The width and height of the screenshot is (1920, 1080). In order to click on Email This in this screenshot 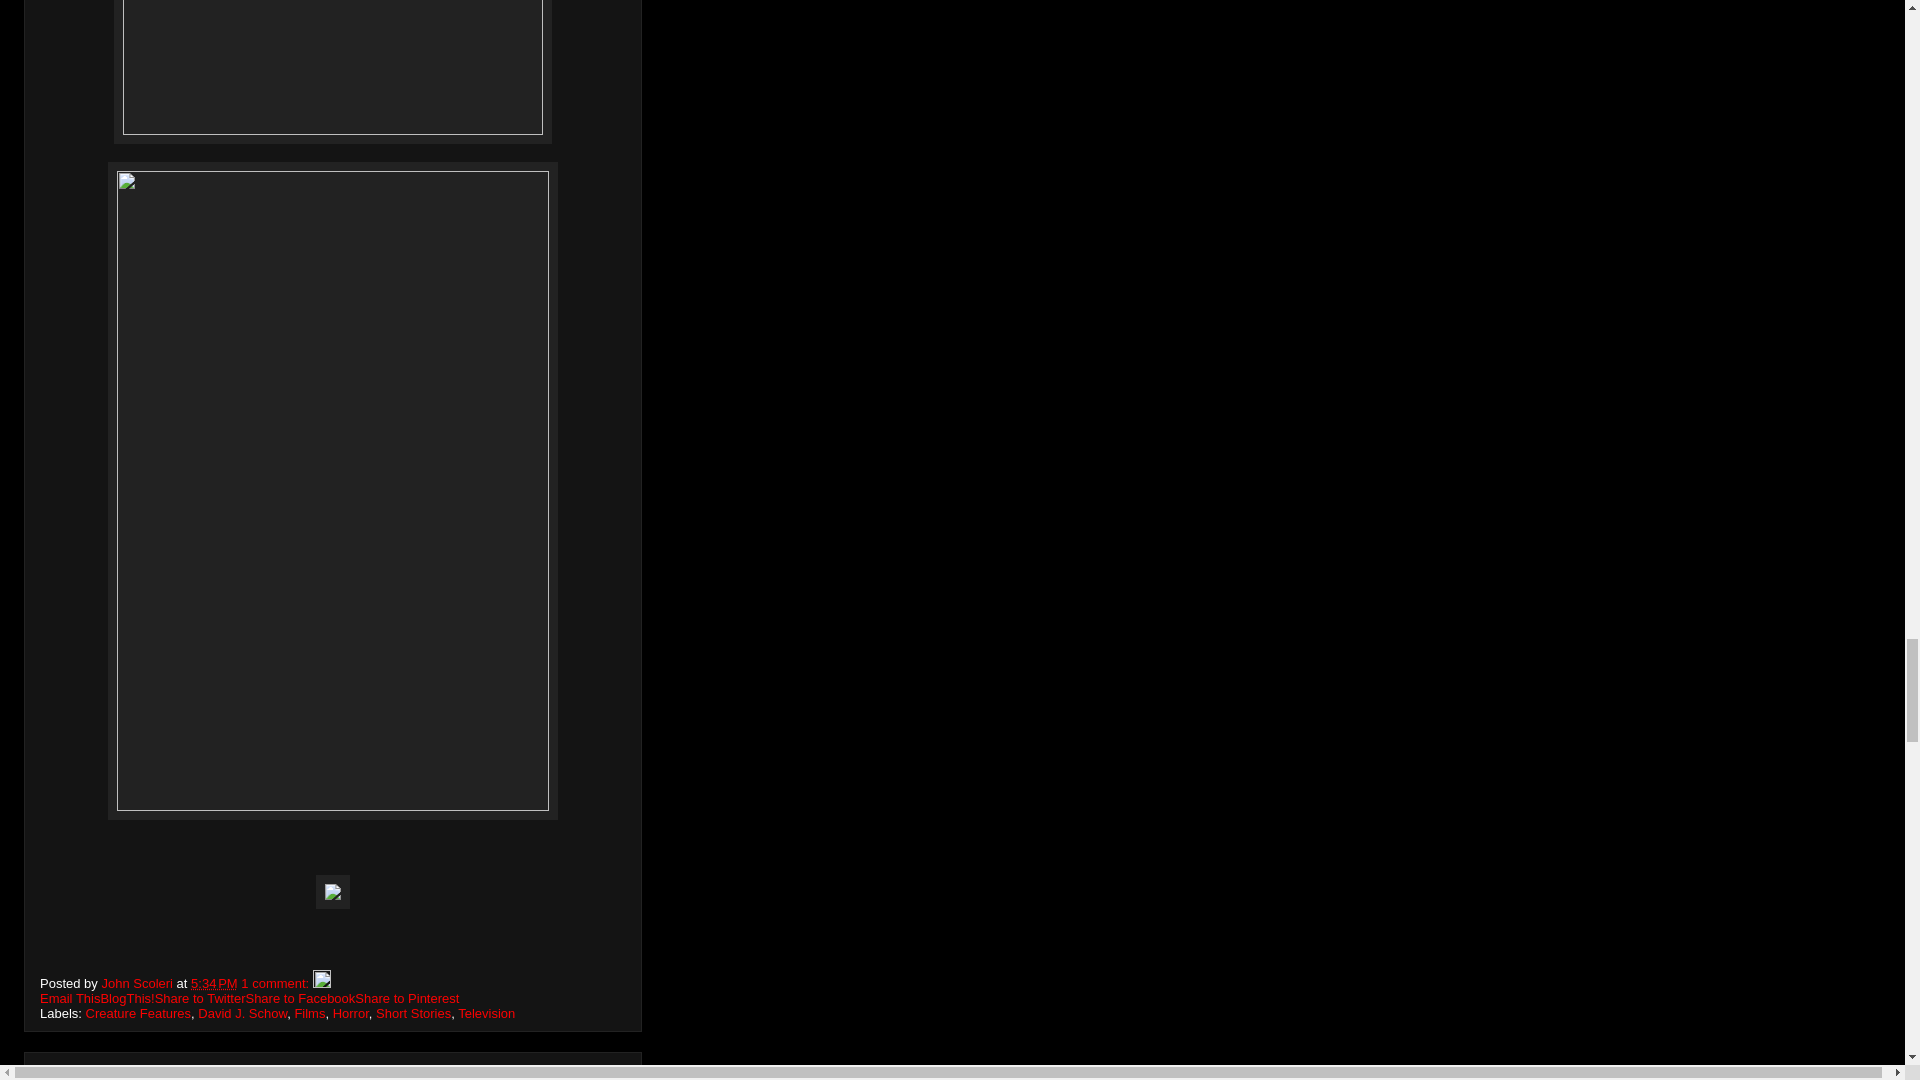, I will do `click(70, 998)`.